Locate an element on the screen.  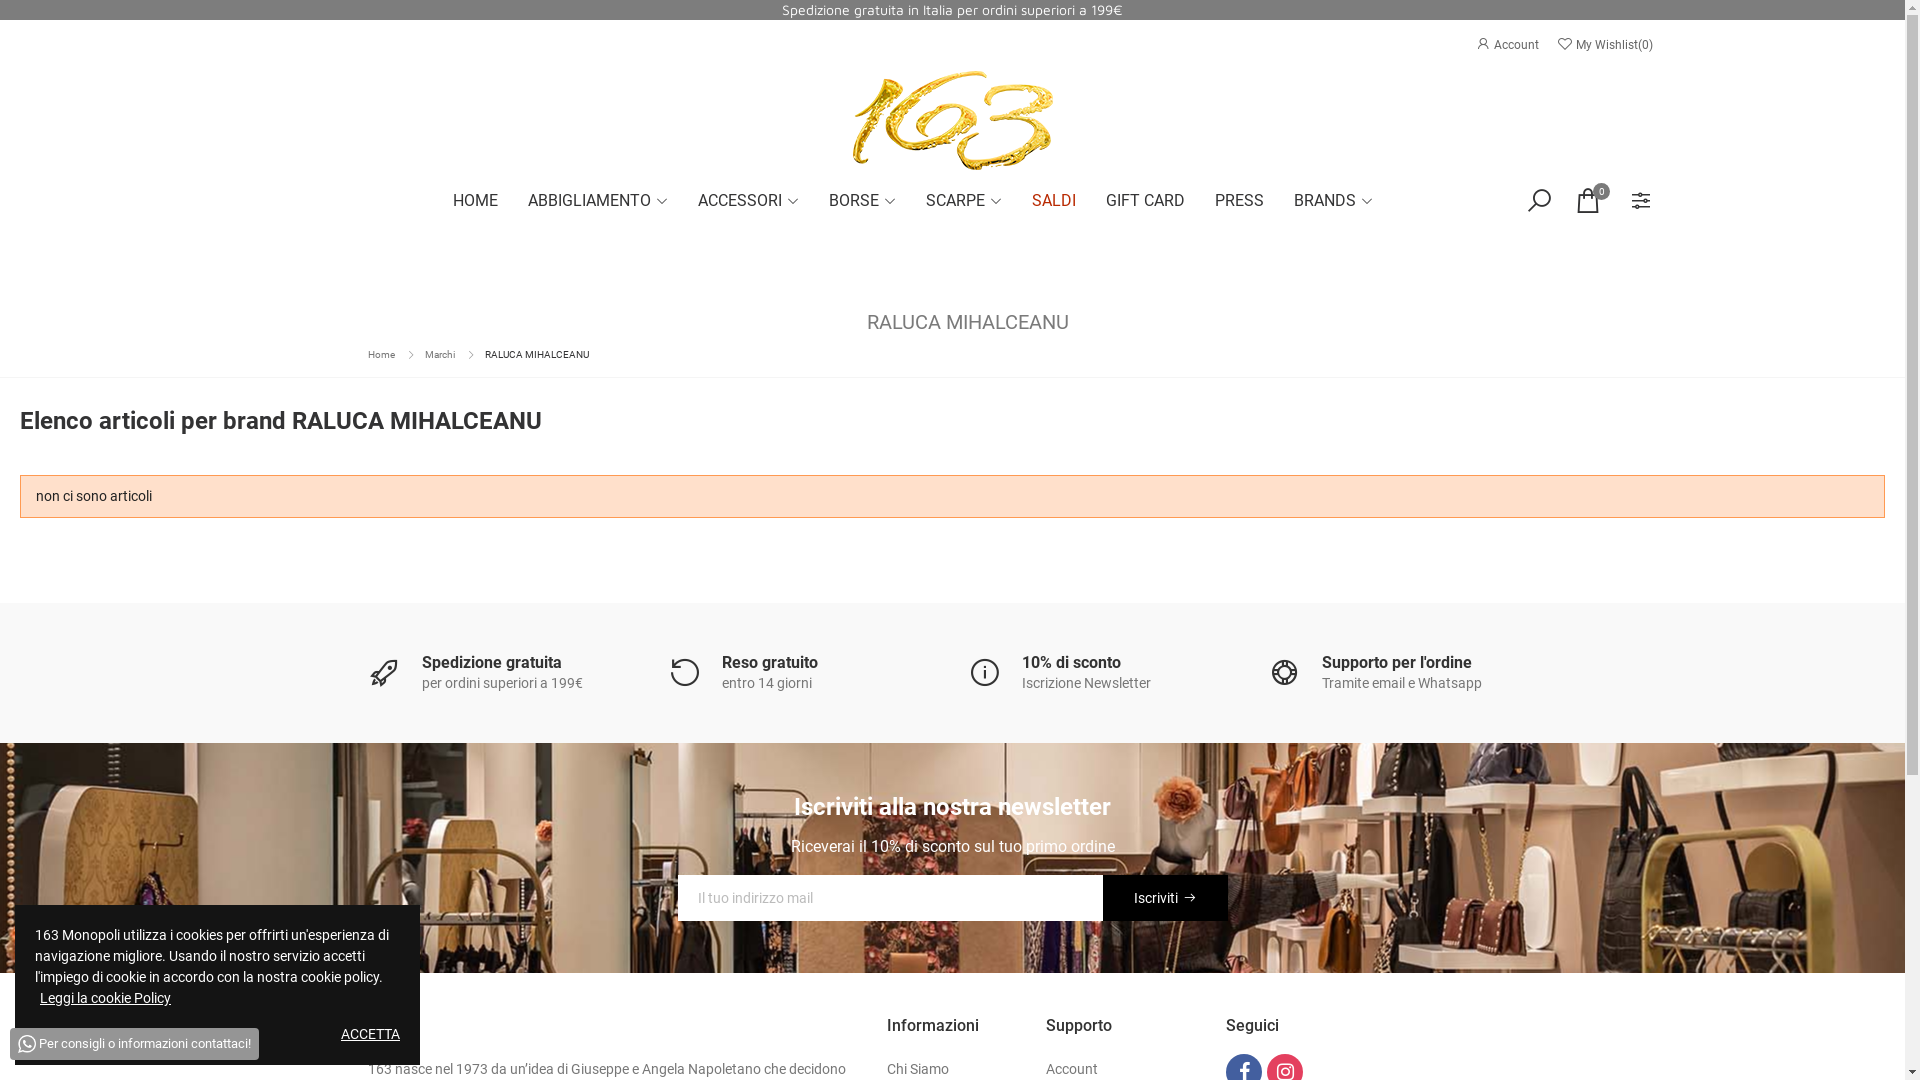
PRESS is located at coordinates (1240, 201).